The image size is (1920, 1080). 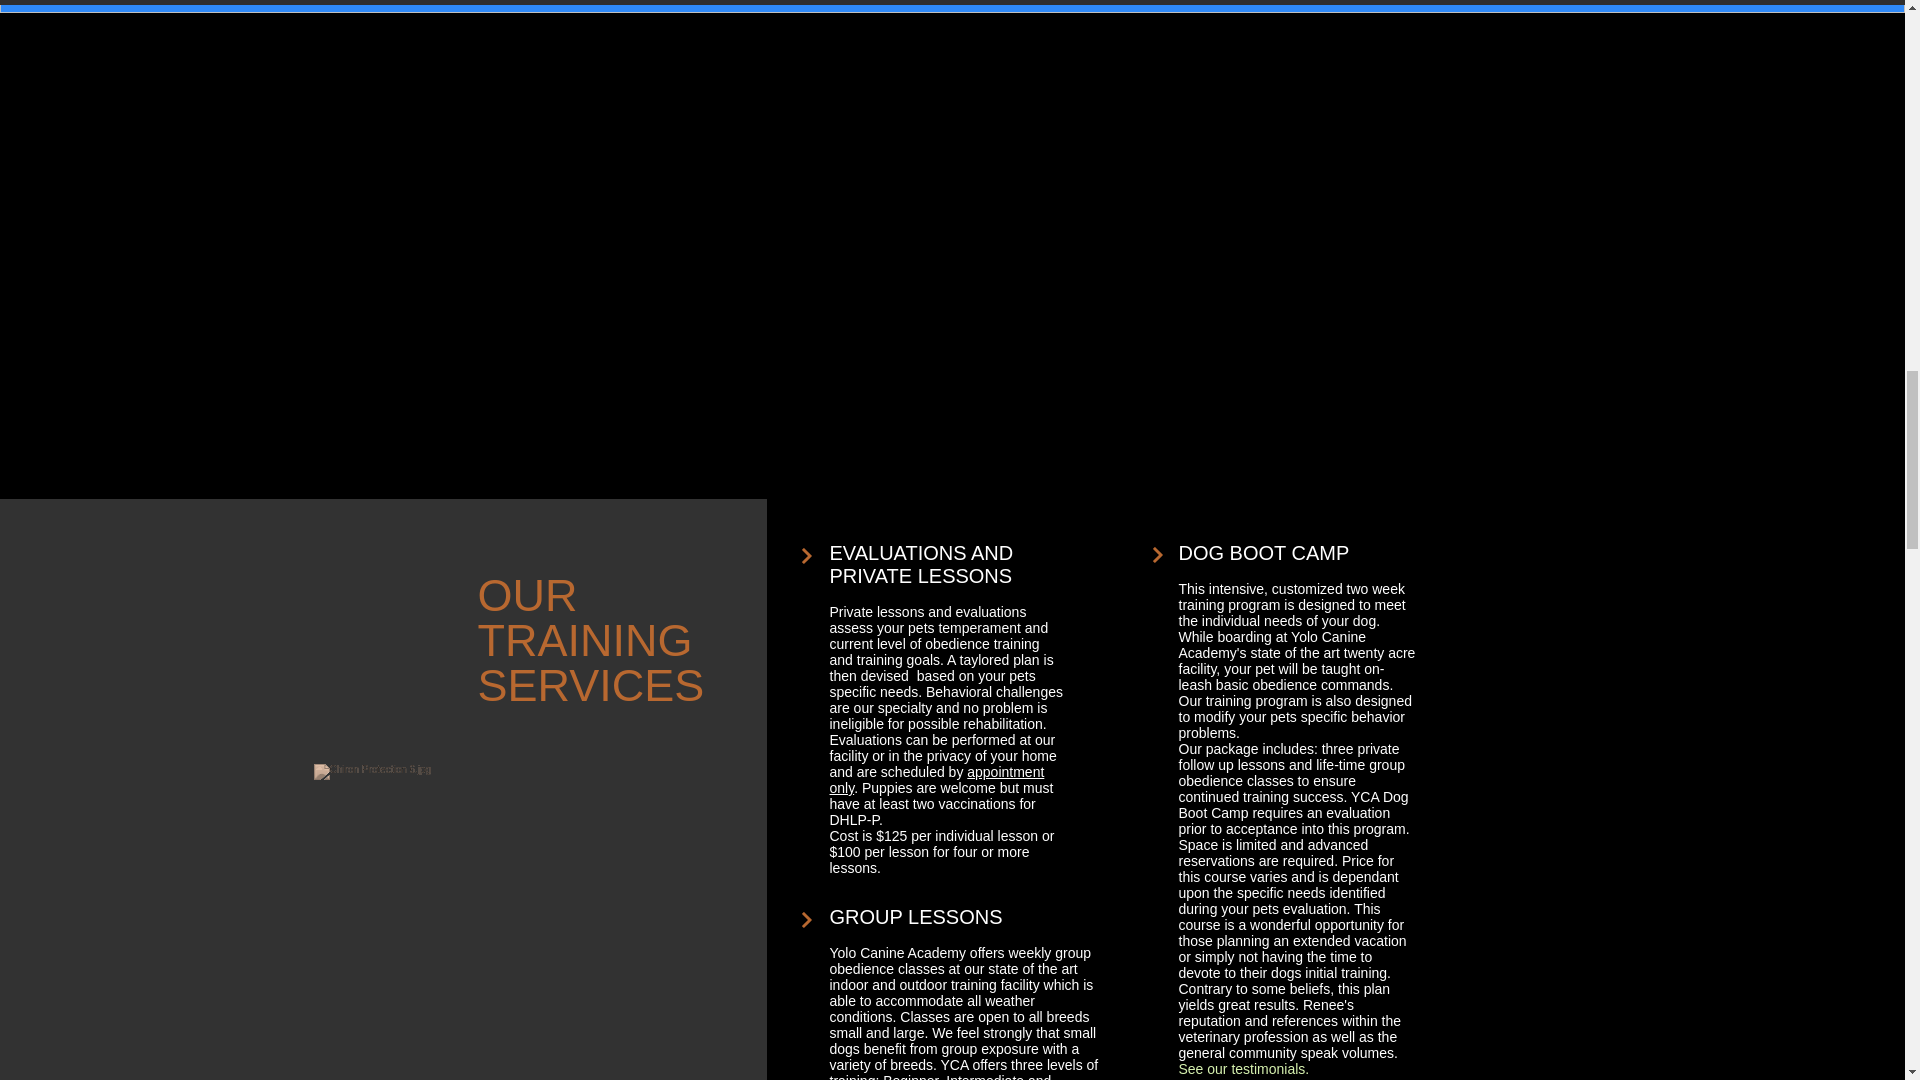 I want to click on External YouTube, so click(x=1198, y=205).